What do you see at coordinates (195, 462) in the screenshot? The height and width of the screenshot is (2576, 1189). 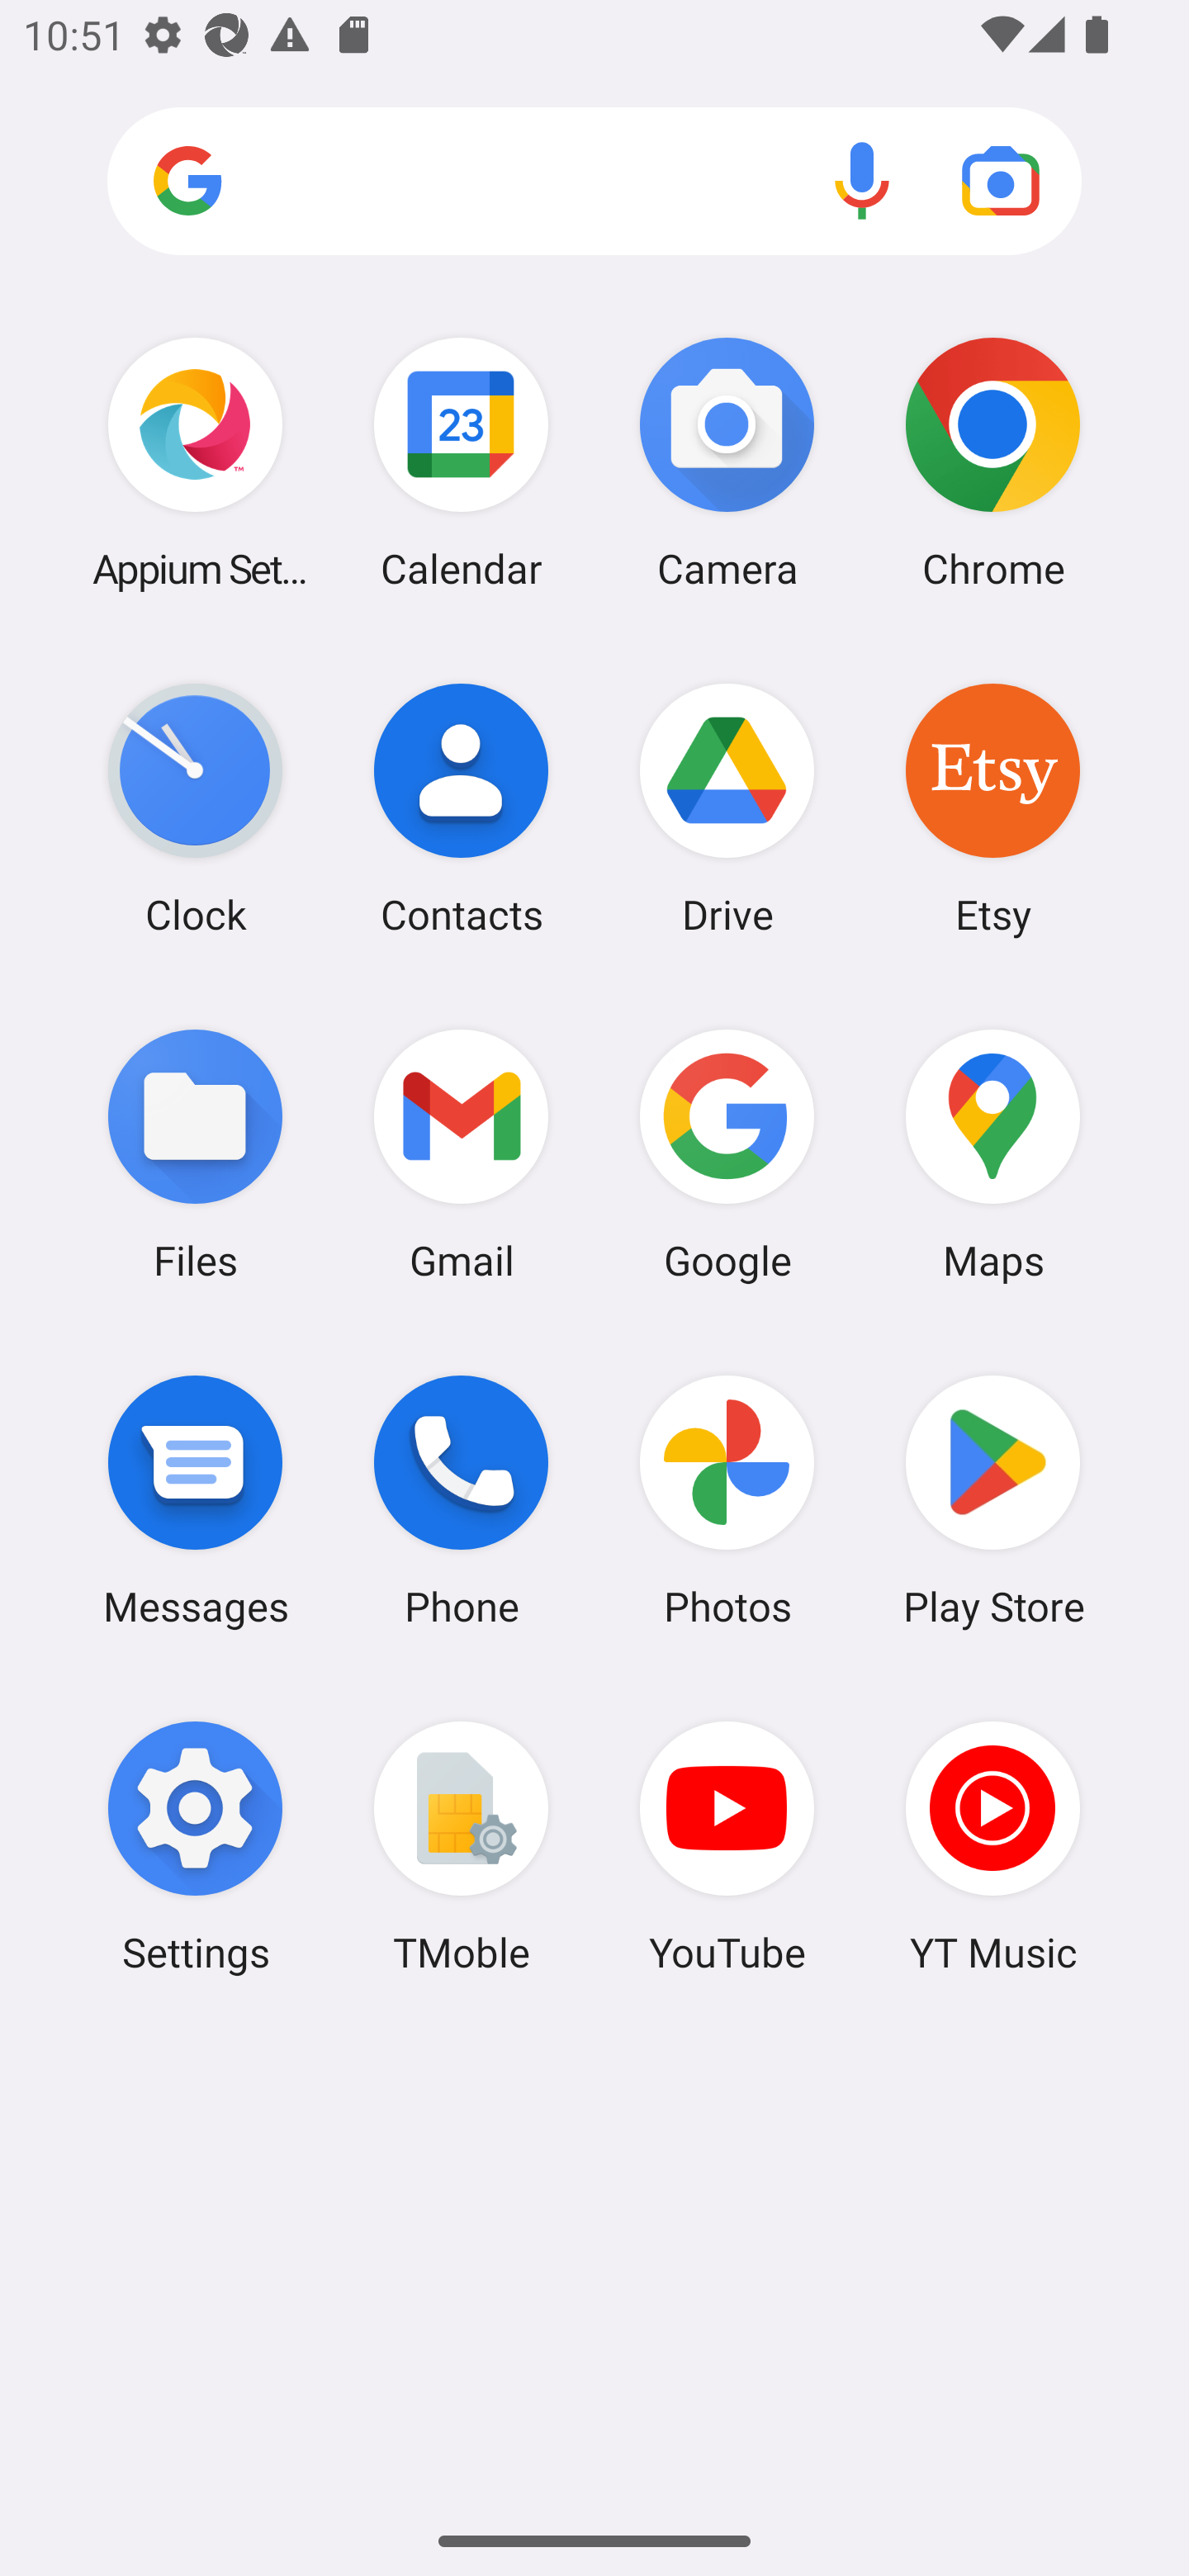 I see `Appium Settings` at bounding box center [195, 462].